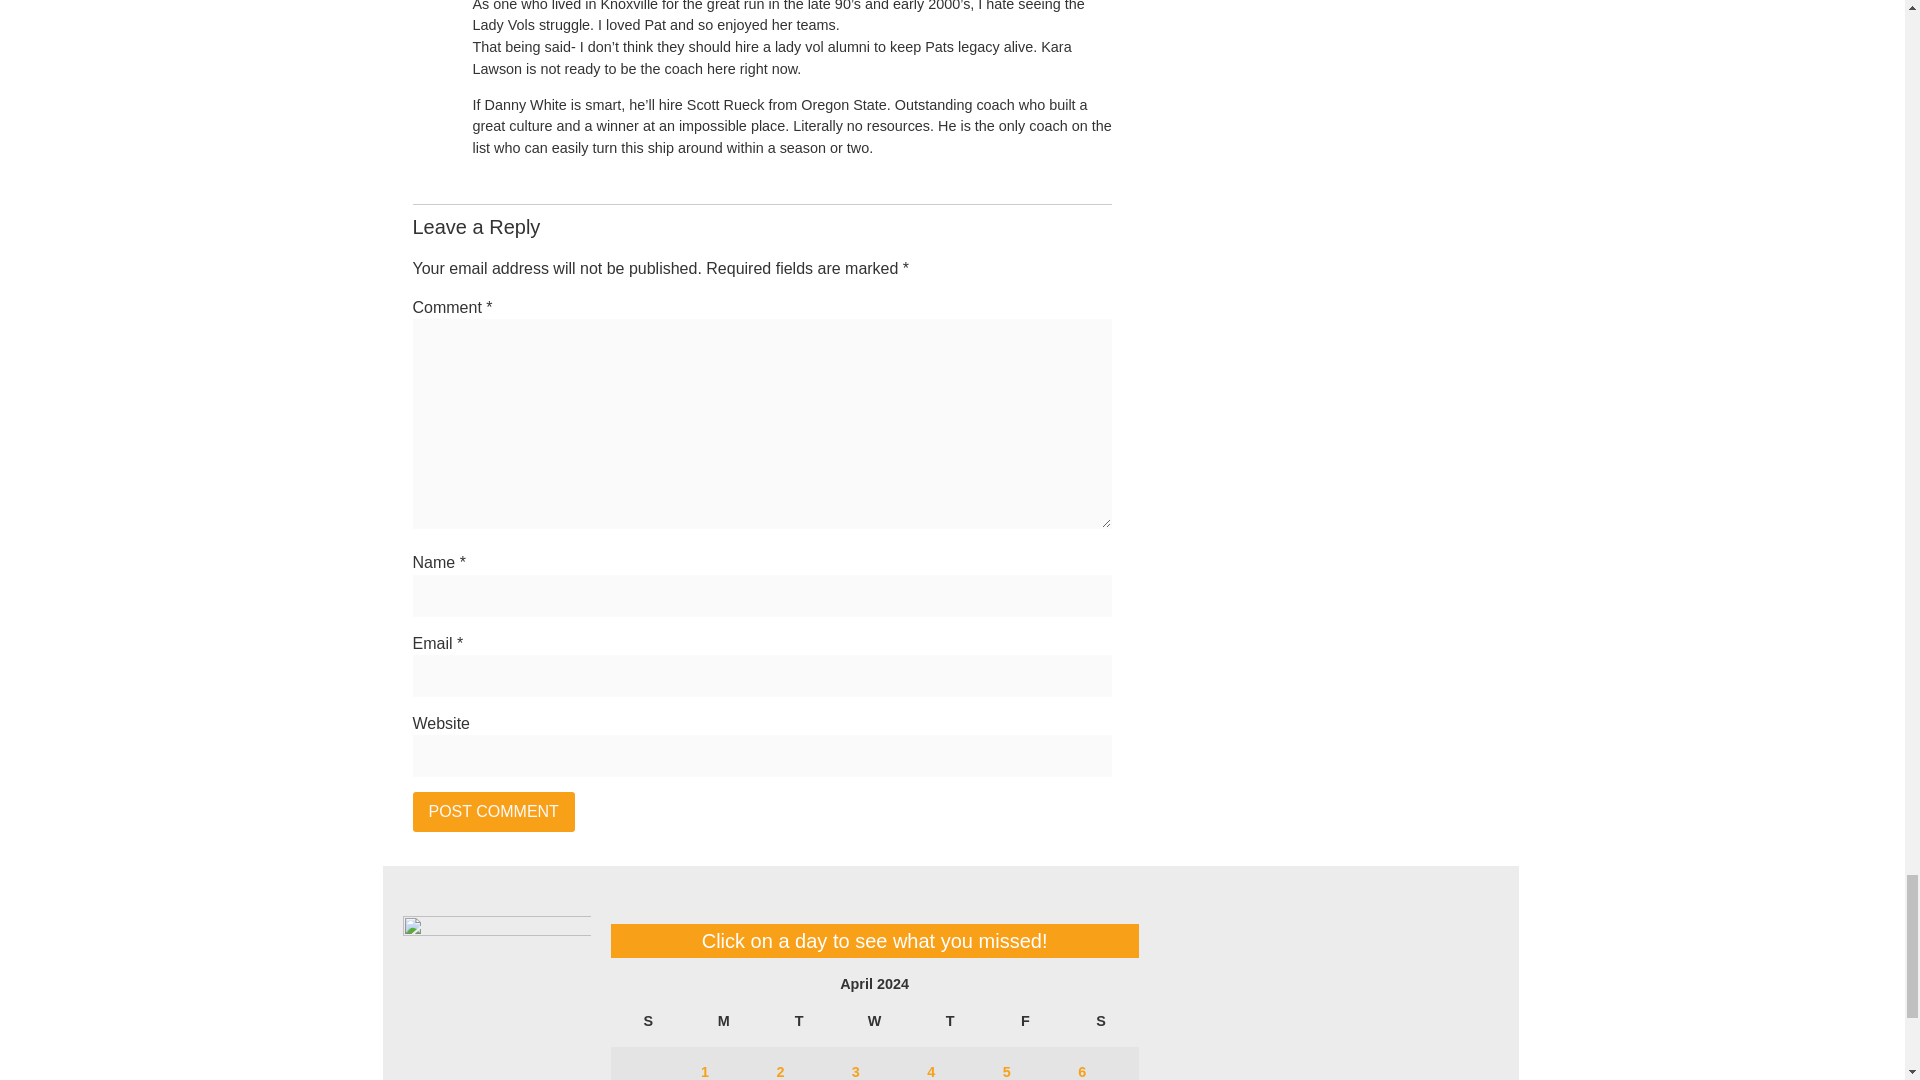 This screenshot has width=1920, height=1080. What do you see at coordinates (949, 1021) in the screenshot?
I see `Thursday` at bounding box center [949, 1021].